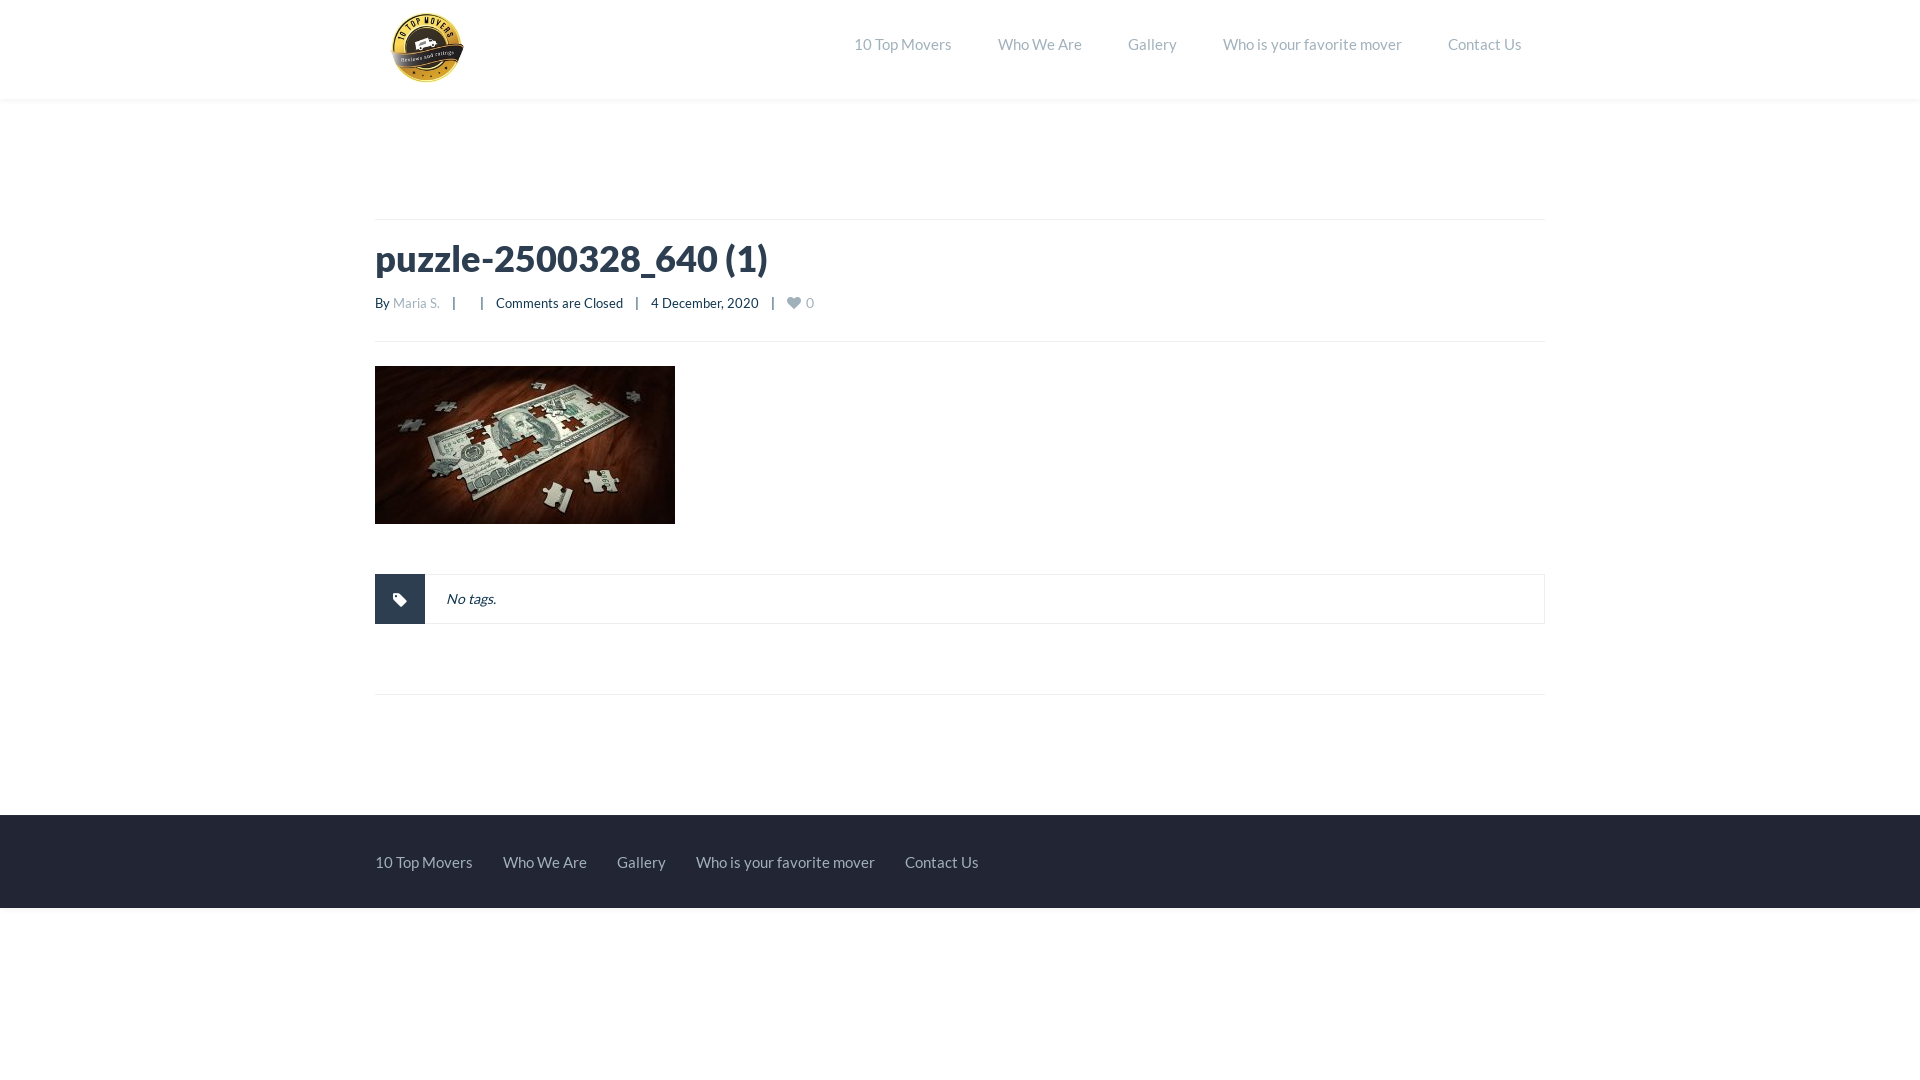 The height and width of the screenshot is (1080, 1920). I want to click on Maria S., so click(416, 303).